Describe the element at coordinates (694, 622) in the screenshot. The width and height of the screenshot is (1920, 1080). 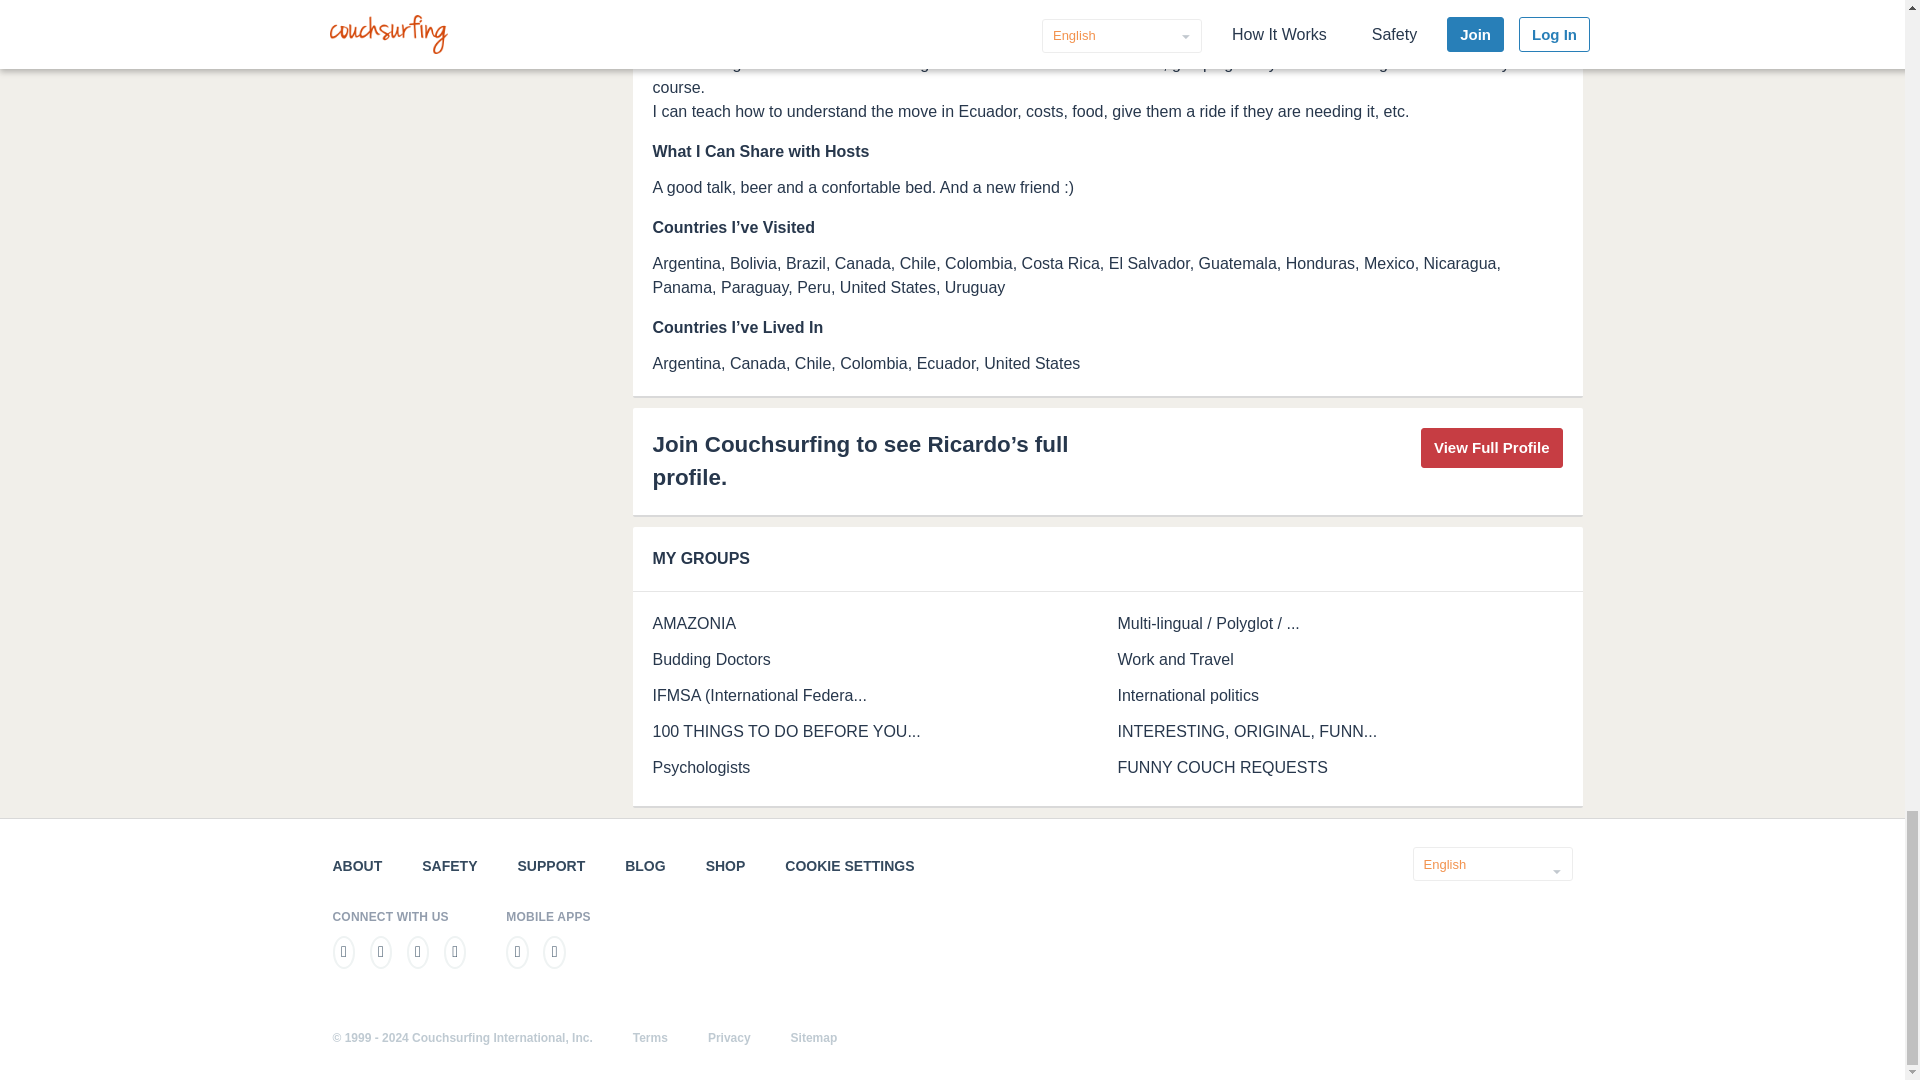
I see `AMAZONIA` at that location.